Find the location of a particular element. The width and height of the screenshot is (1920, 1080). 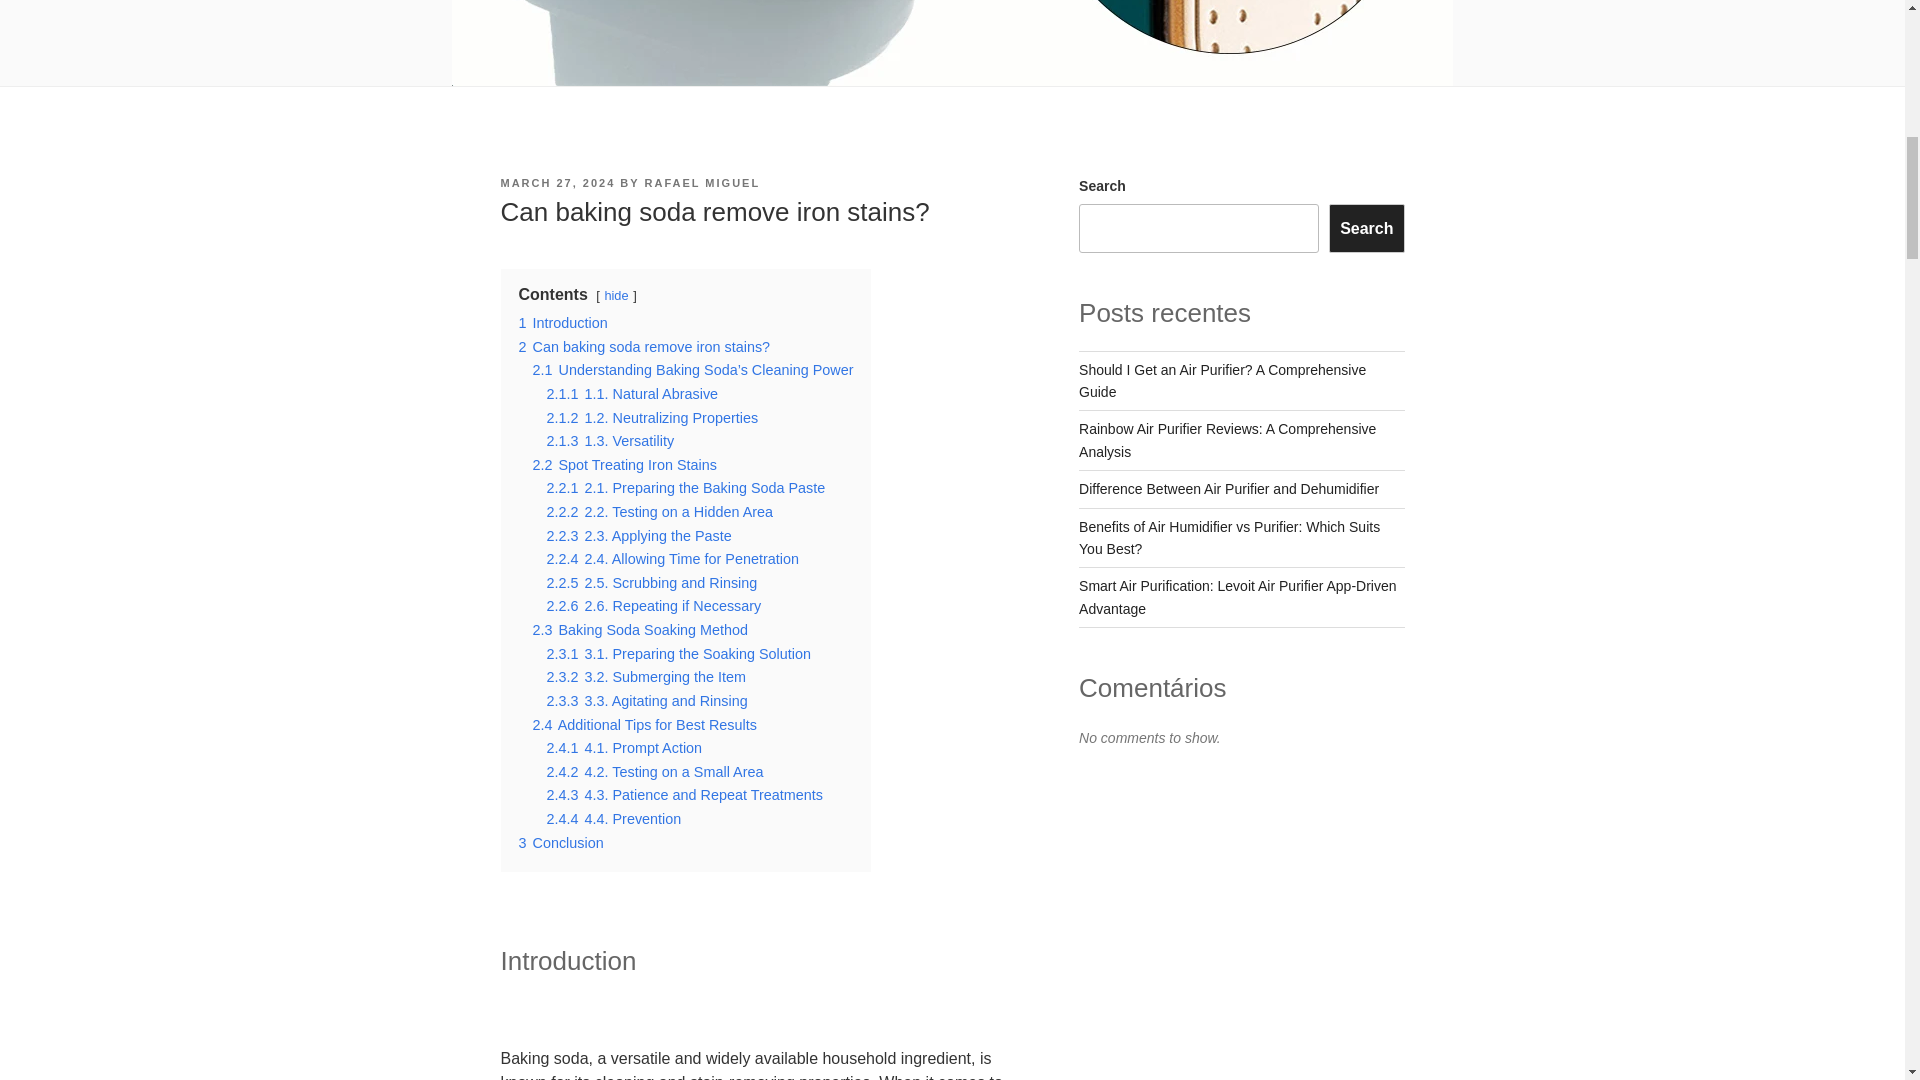

Search is located at coordinates (1366, 228).